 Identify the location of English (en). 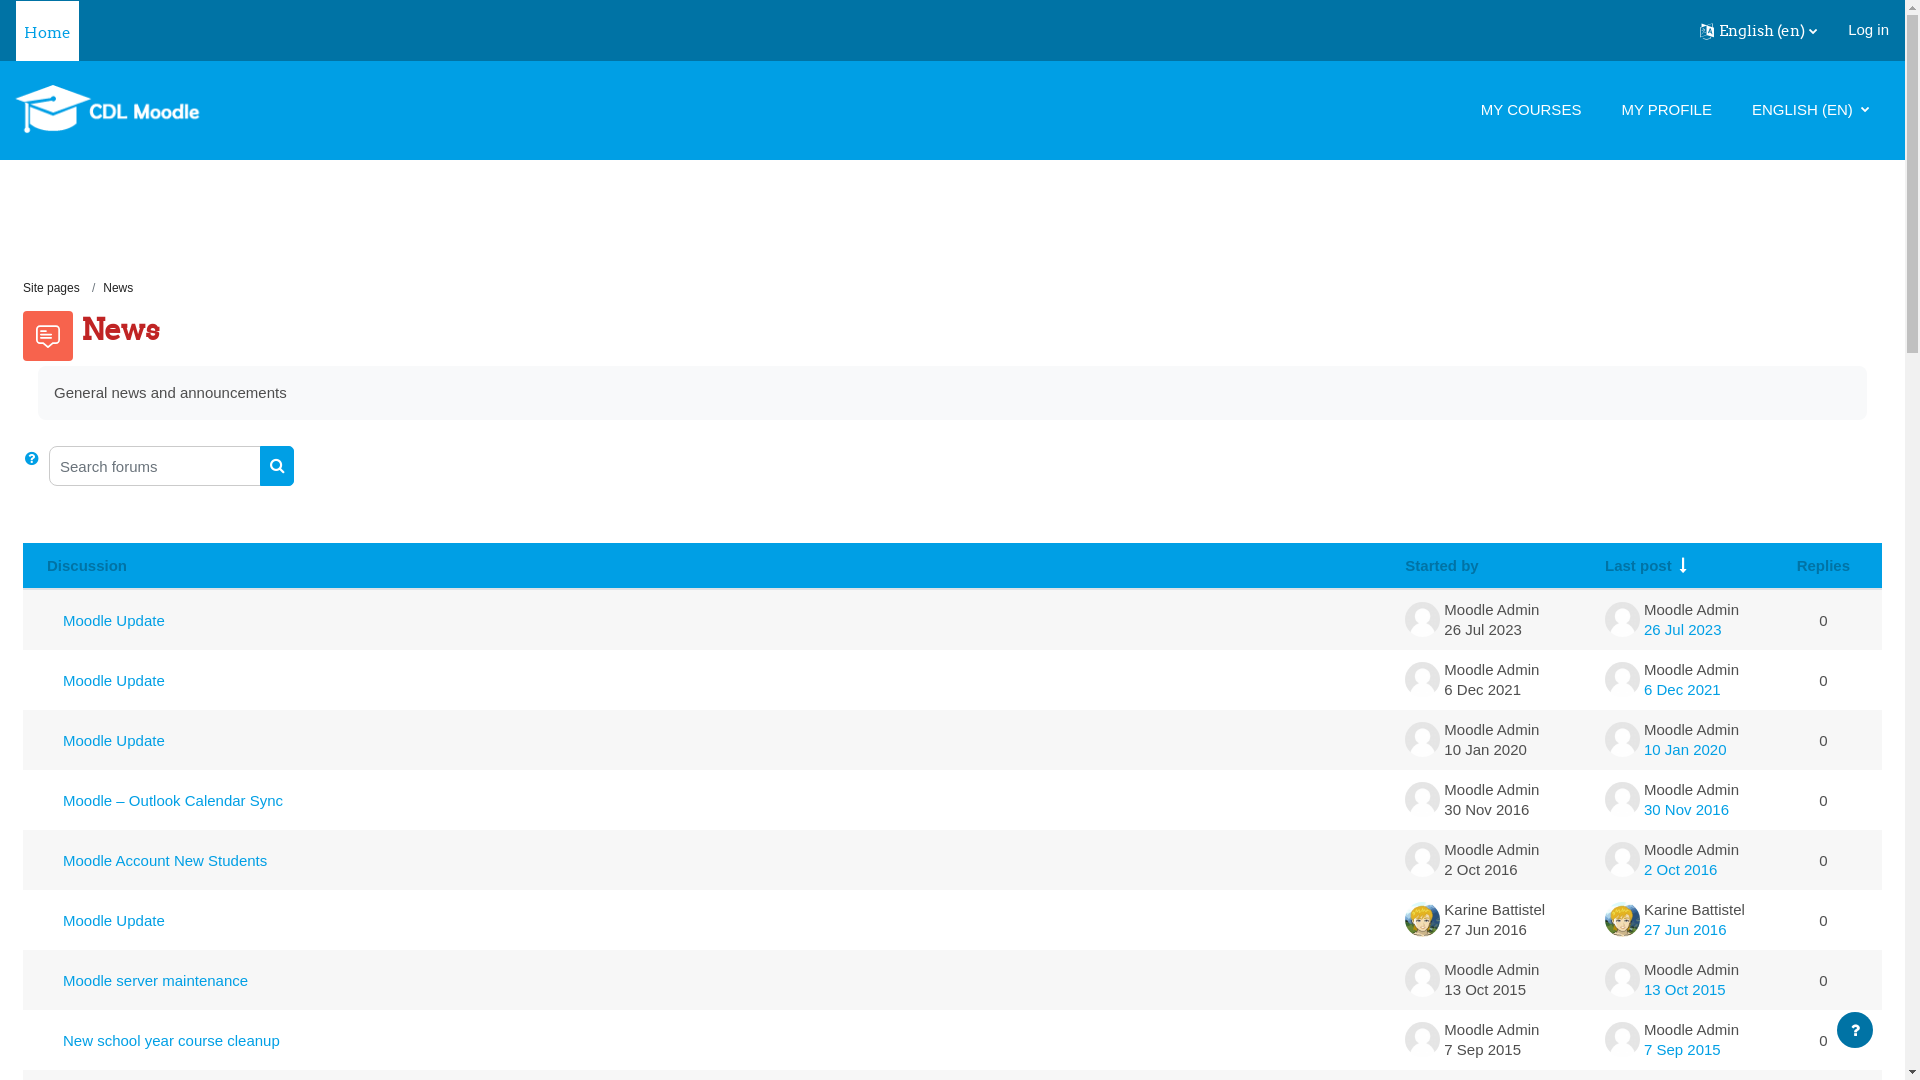
(1758, 31).